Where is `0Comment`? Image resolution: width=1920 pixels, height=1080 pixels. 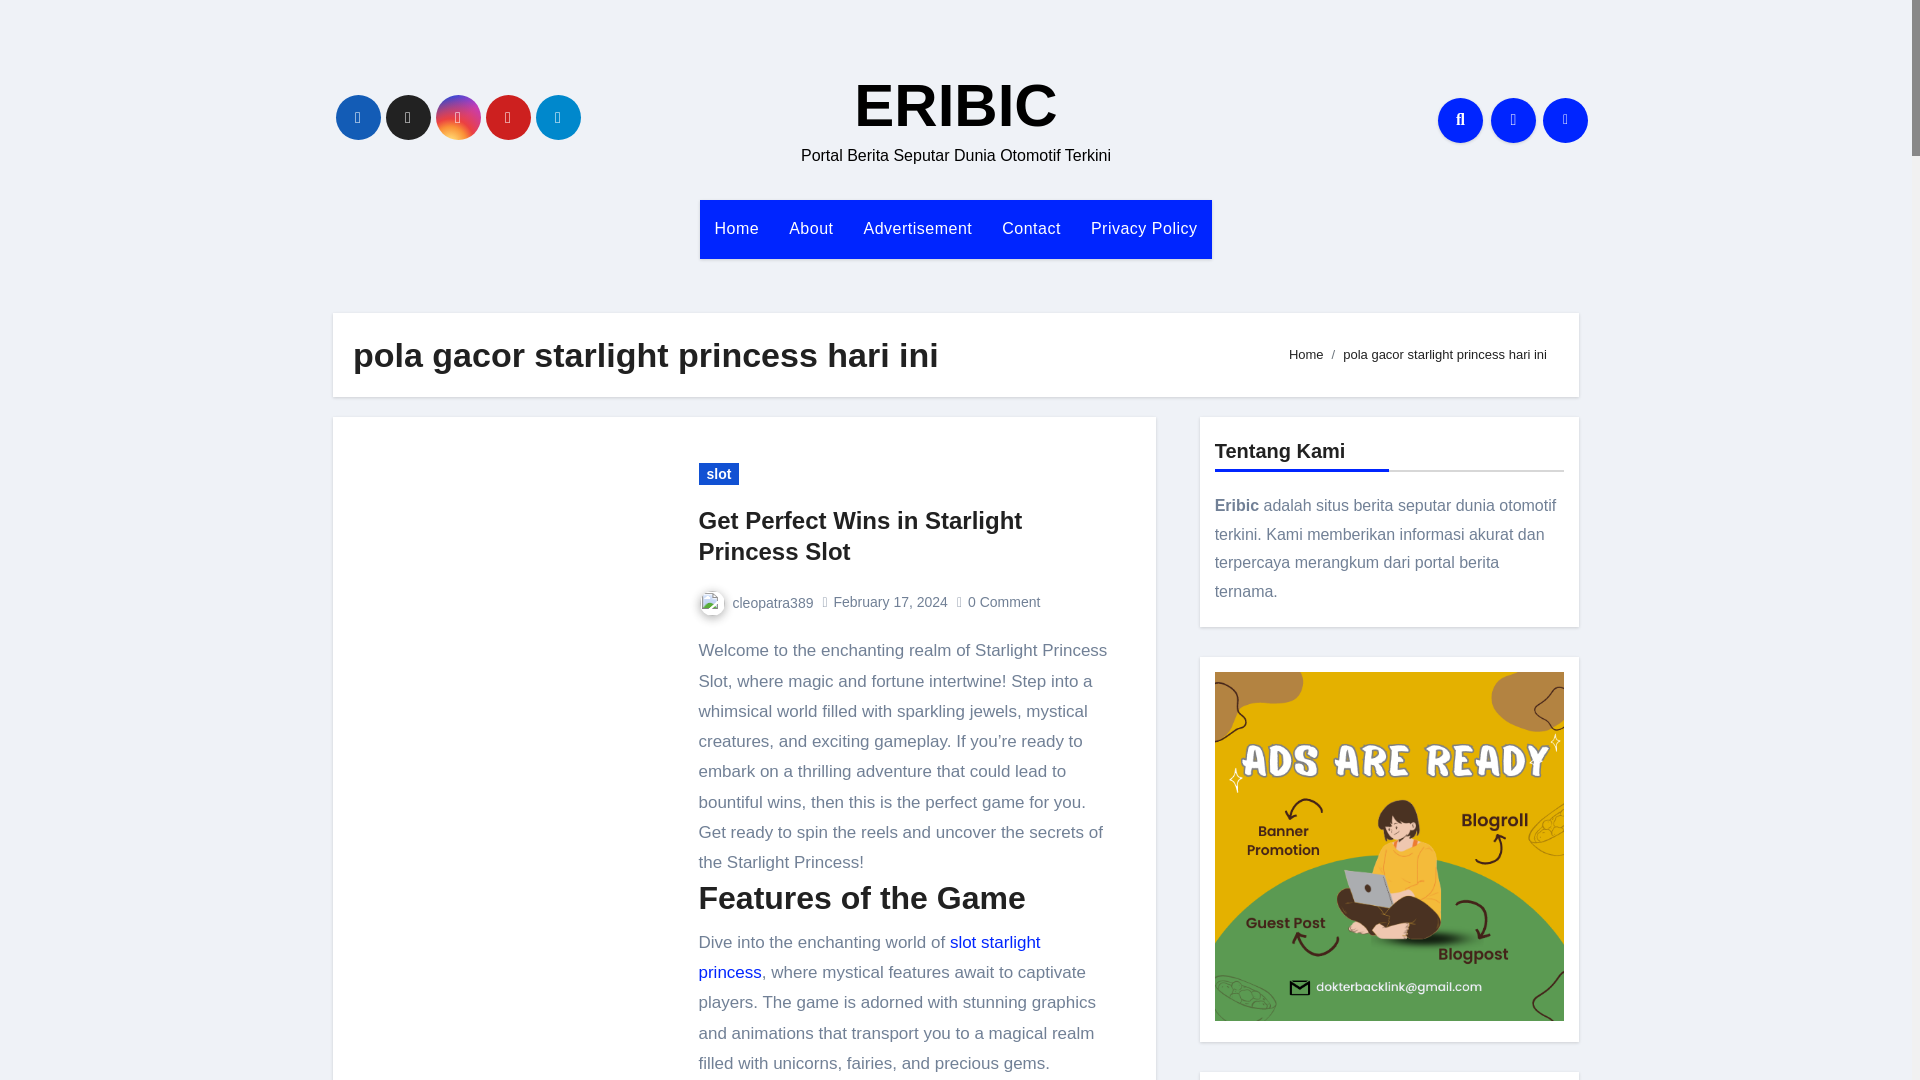
0Comment is located at coordinates (1006, 602).